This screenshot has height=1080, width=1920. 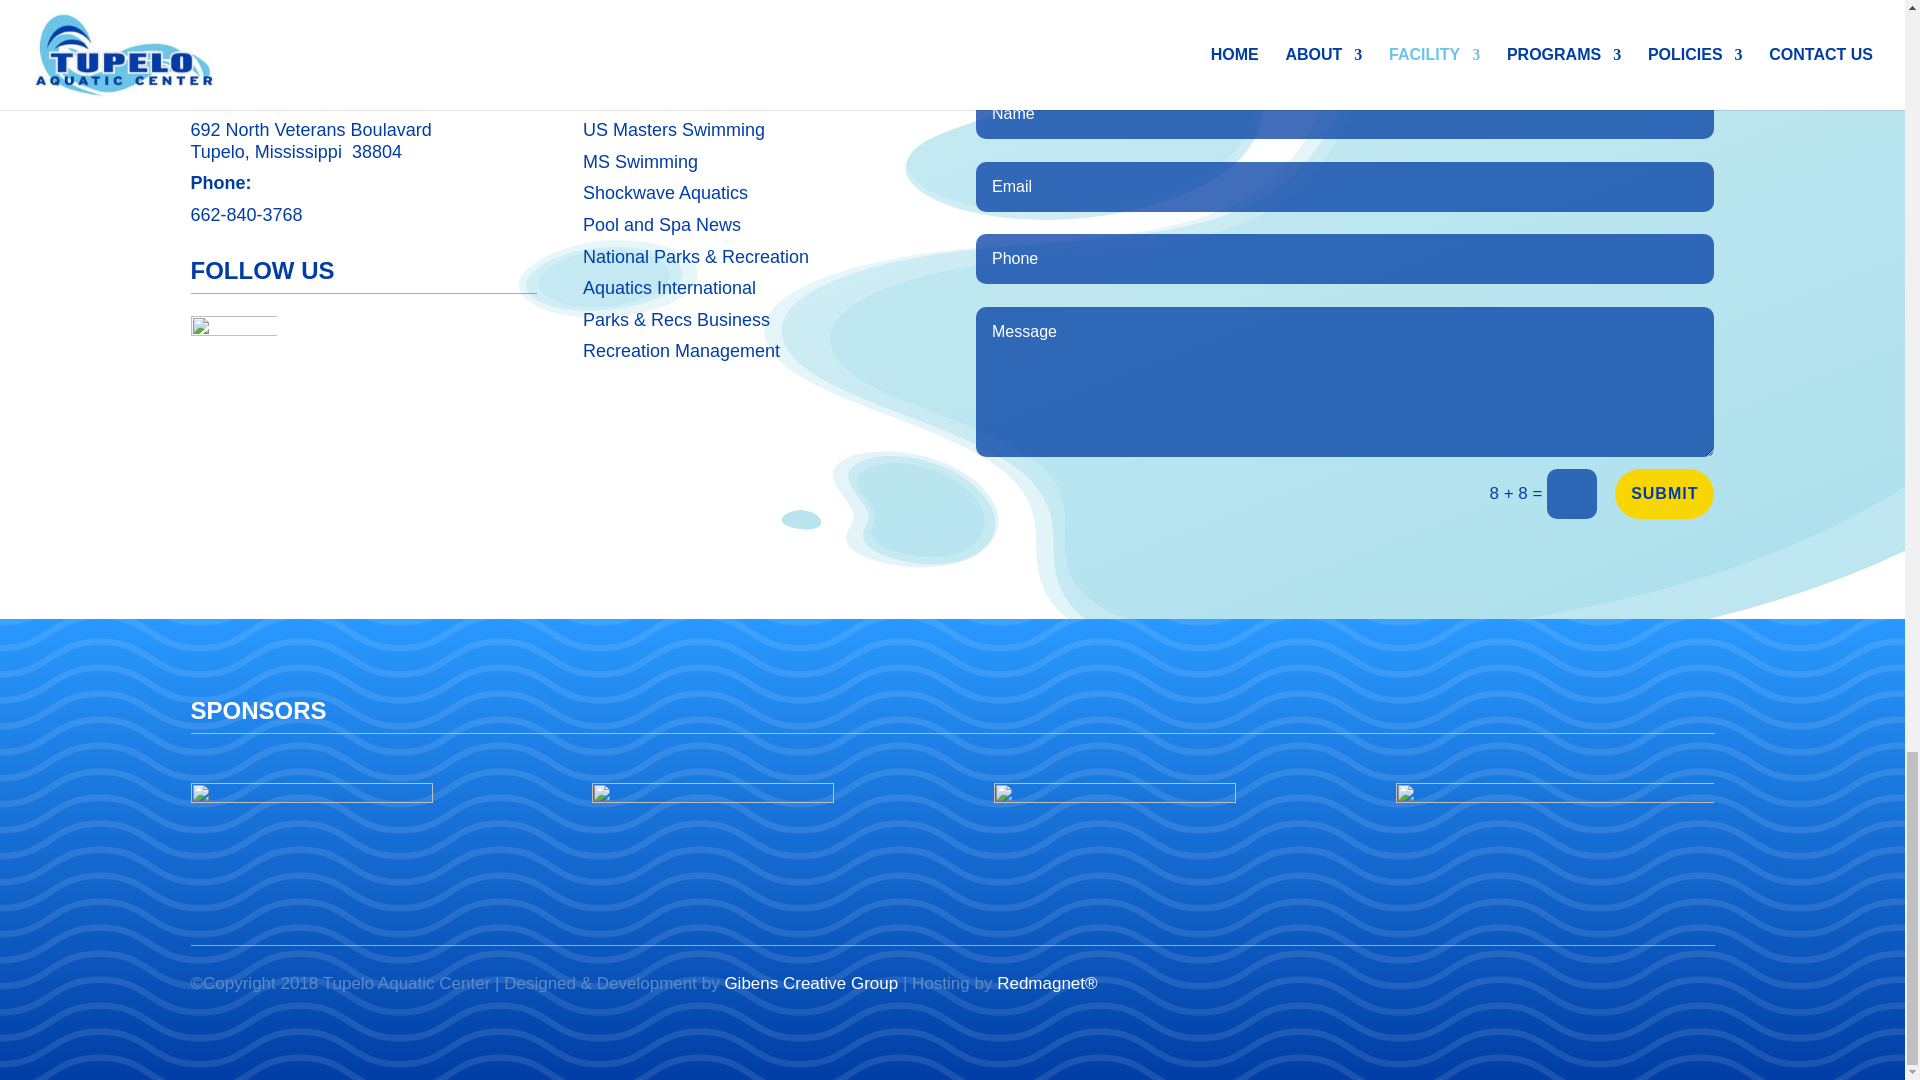 What do you see at coordinates (712, 839) in the screenshot?
I see `sponsorTM` at bounding box center [712, 839].